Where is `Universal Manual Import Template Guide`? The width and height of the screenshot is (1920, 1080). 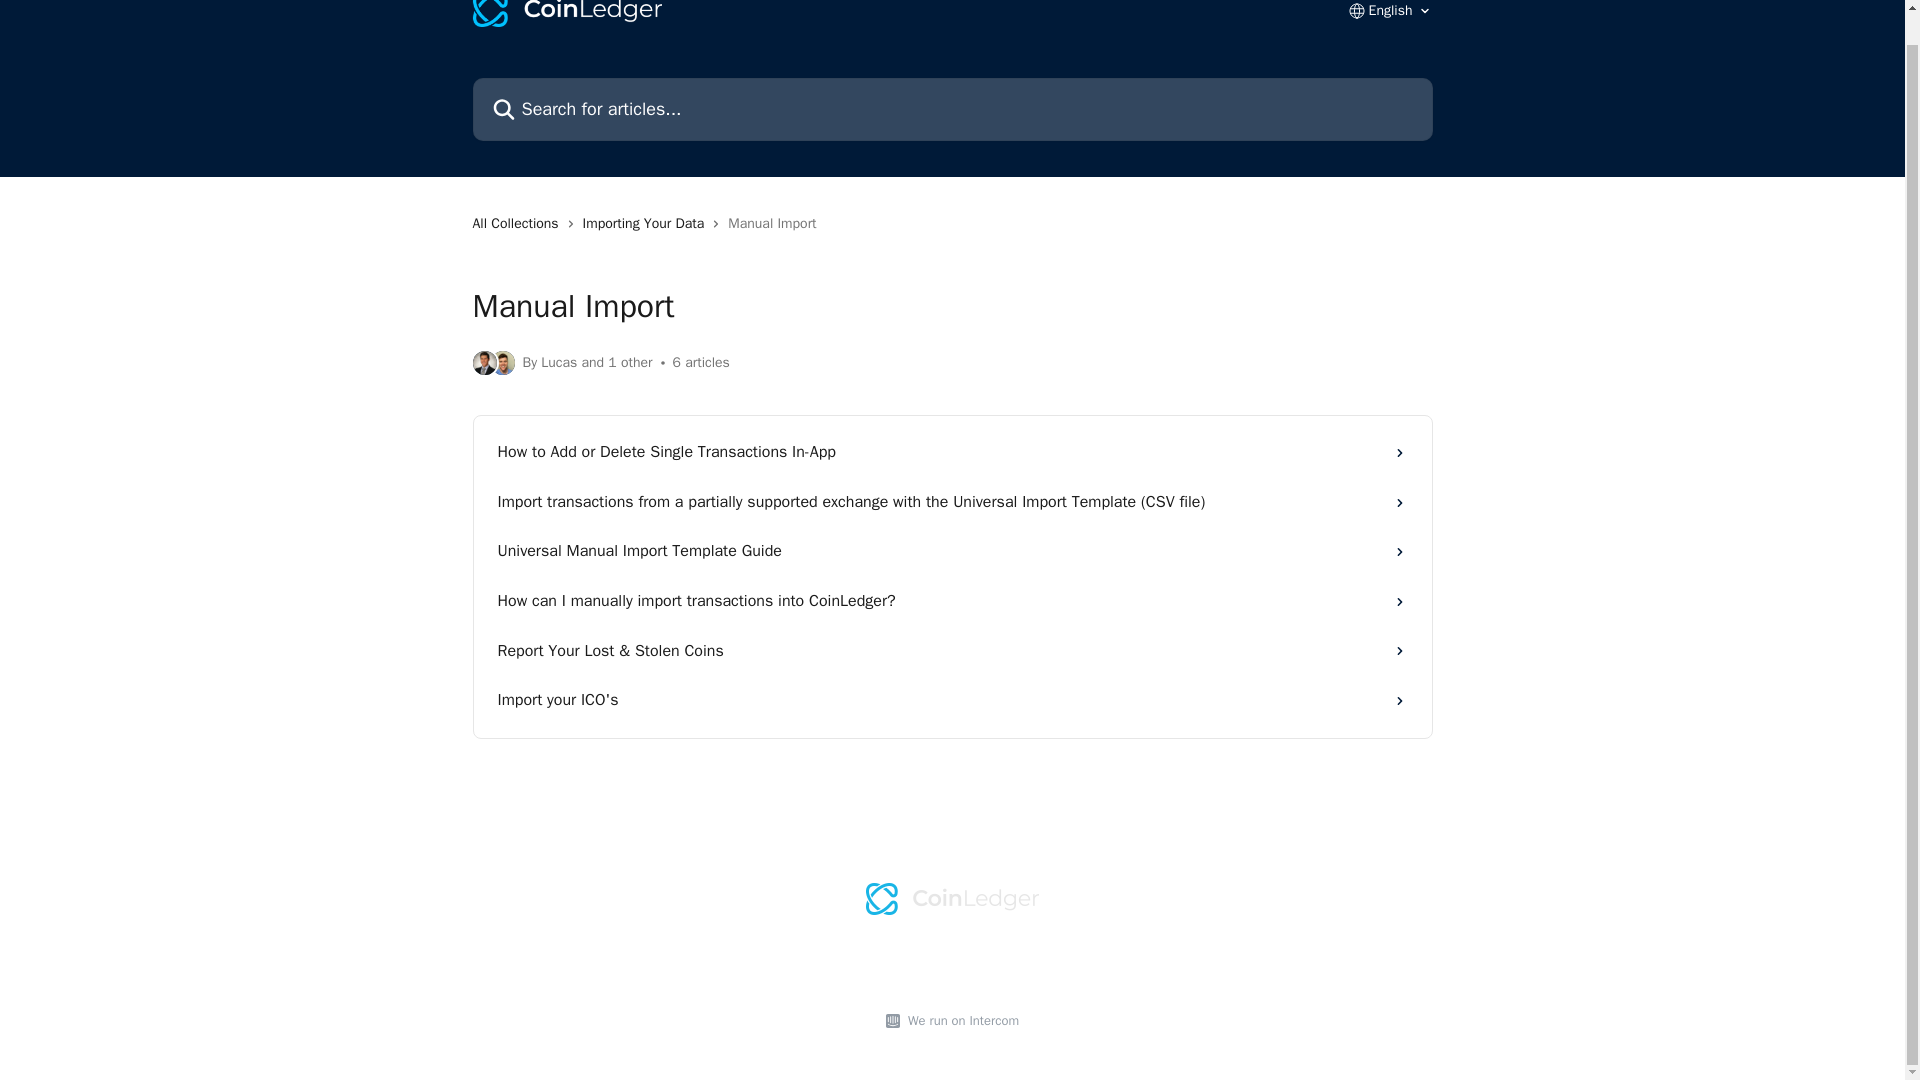 Universal Manual Import Template Guide is located at coordinates (952, 552).